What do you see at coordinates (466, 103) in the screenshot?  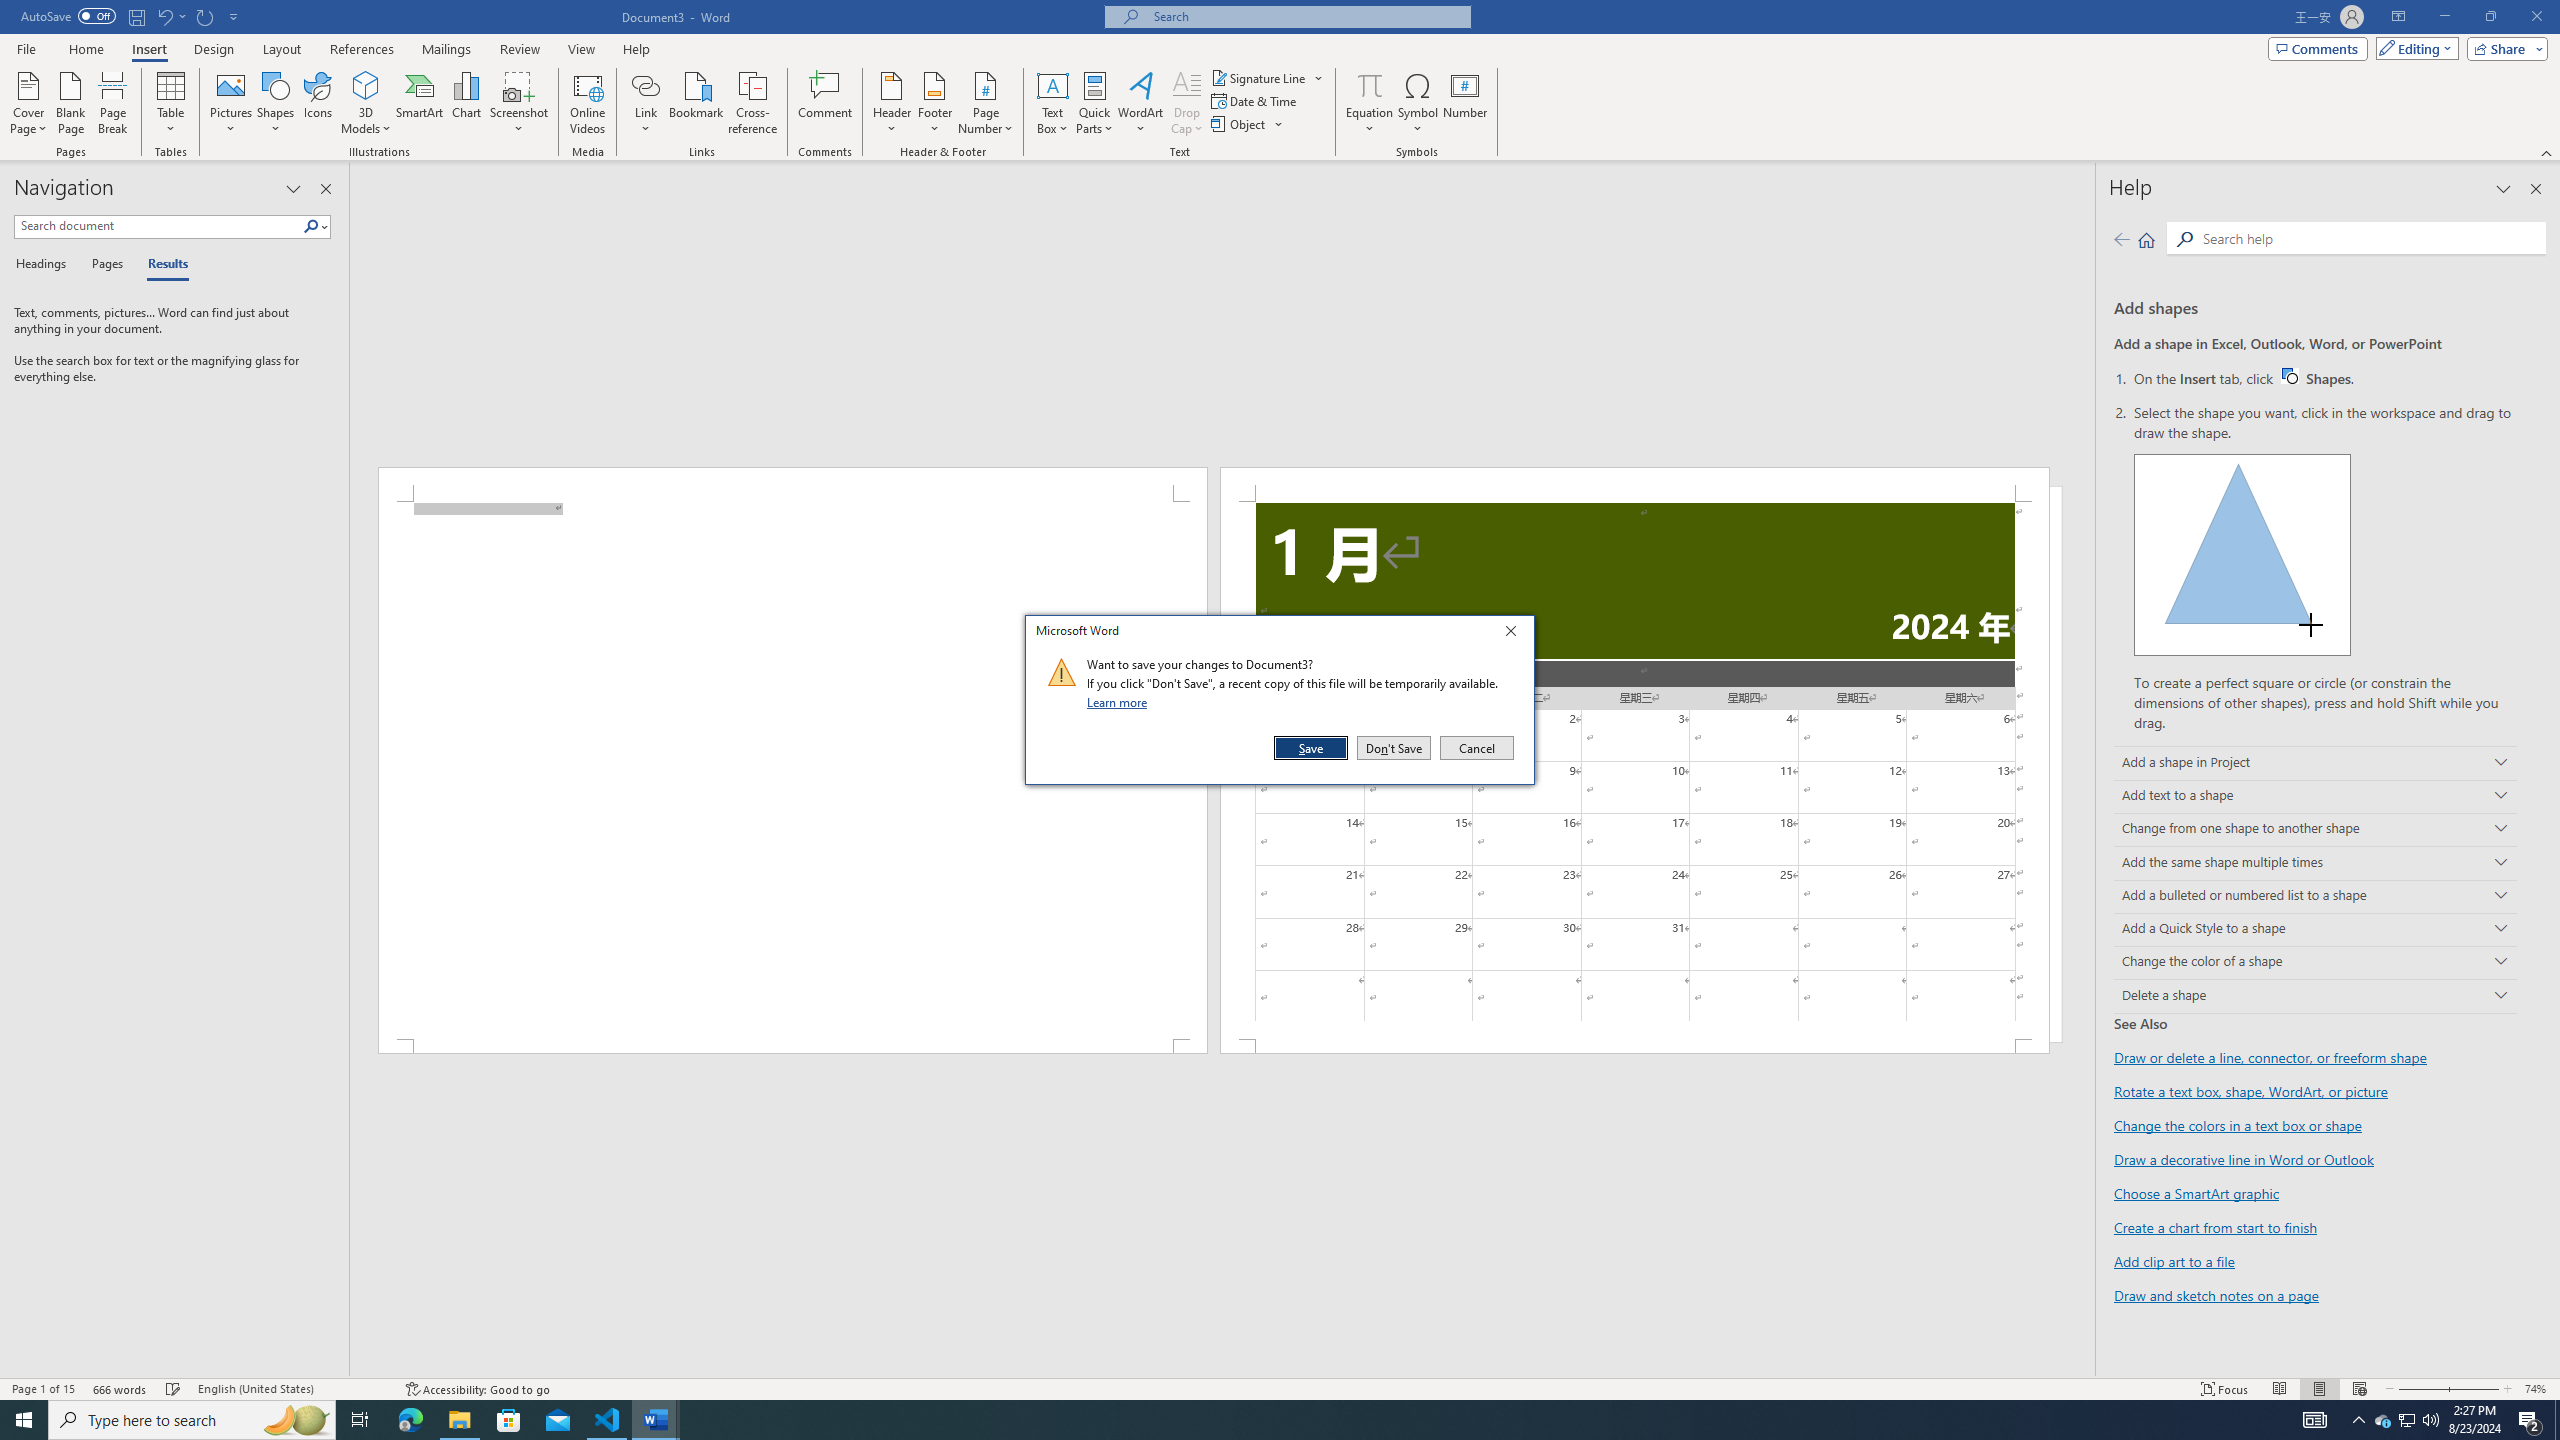 I see `Chart...` at bounding box center [466, 103].